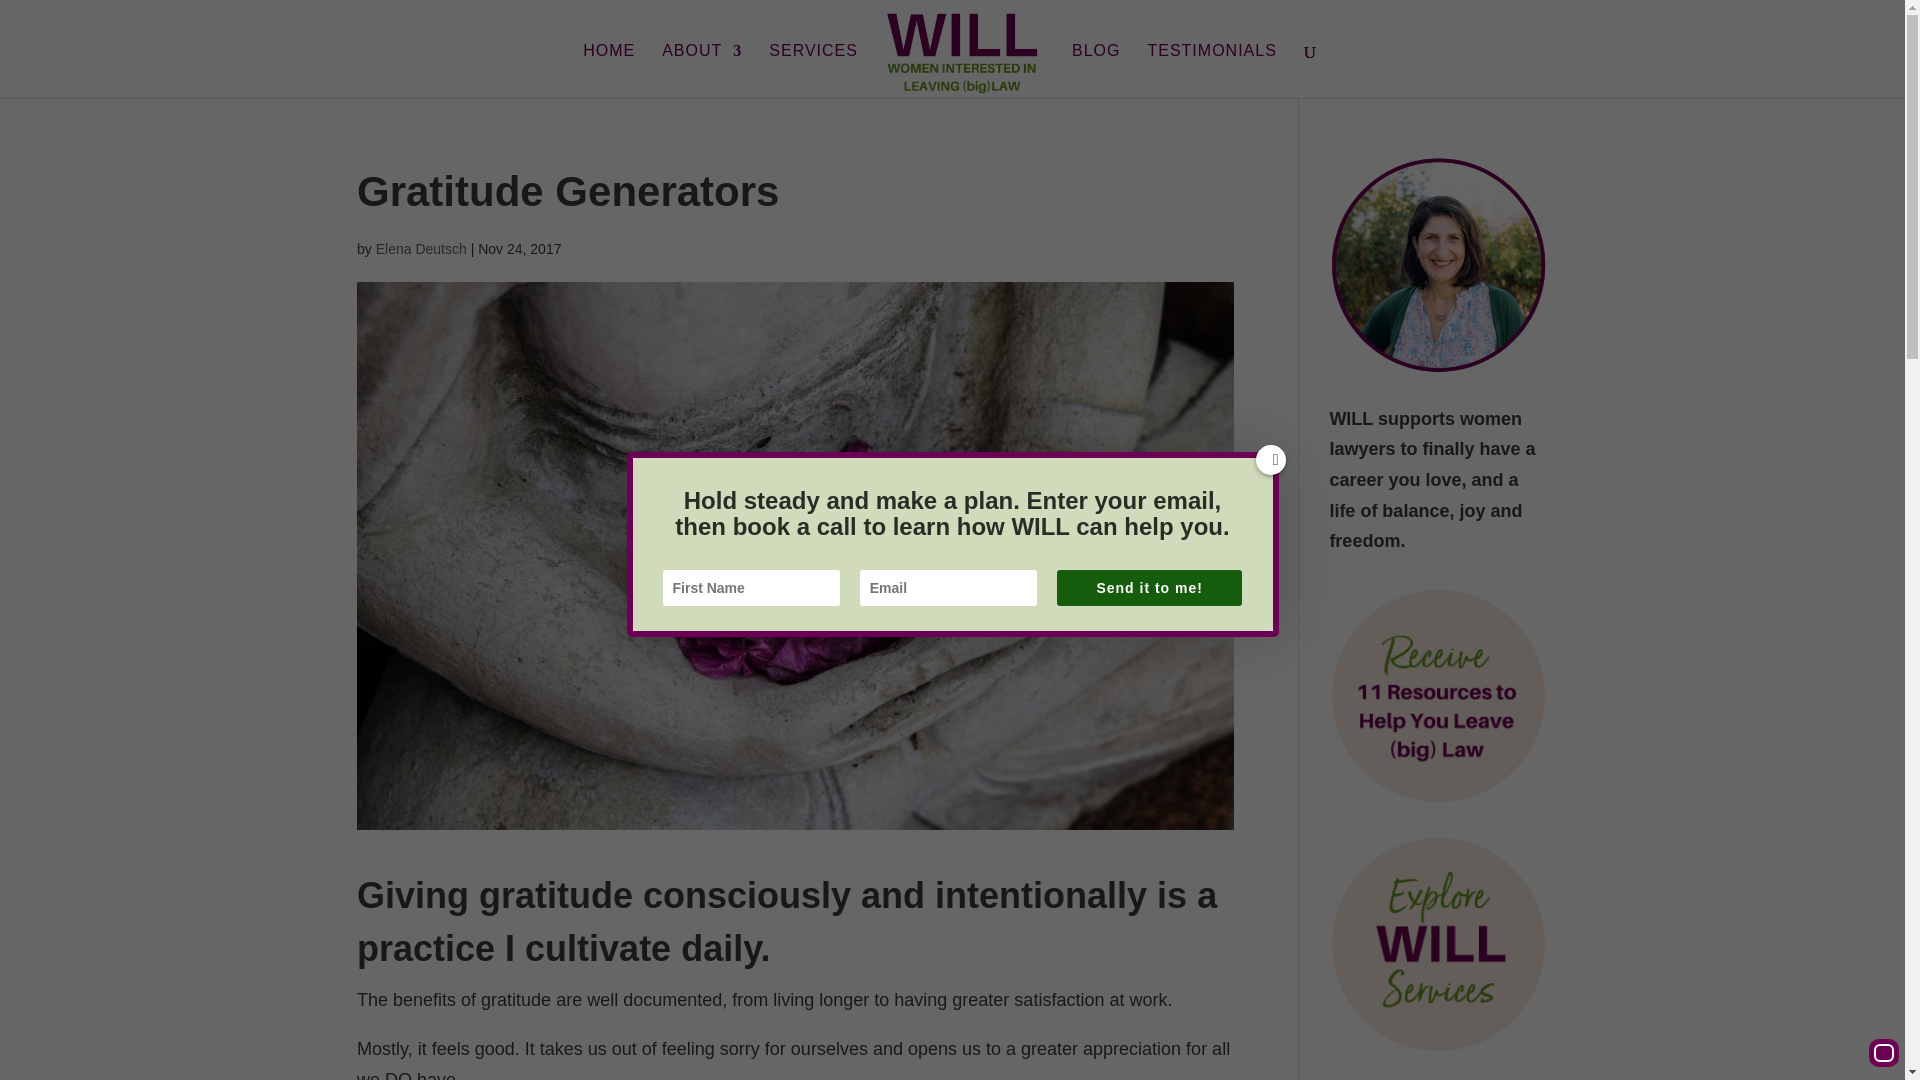 This screenshot has height=1080, width=1920. What do you see at coordinates (814, 72) in the screenshot?
I see `SERVICES` at bounding box center [814, 72].